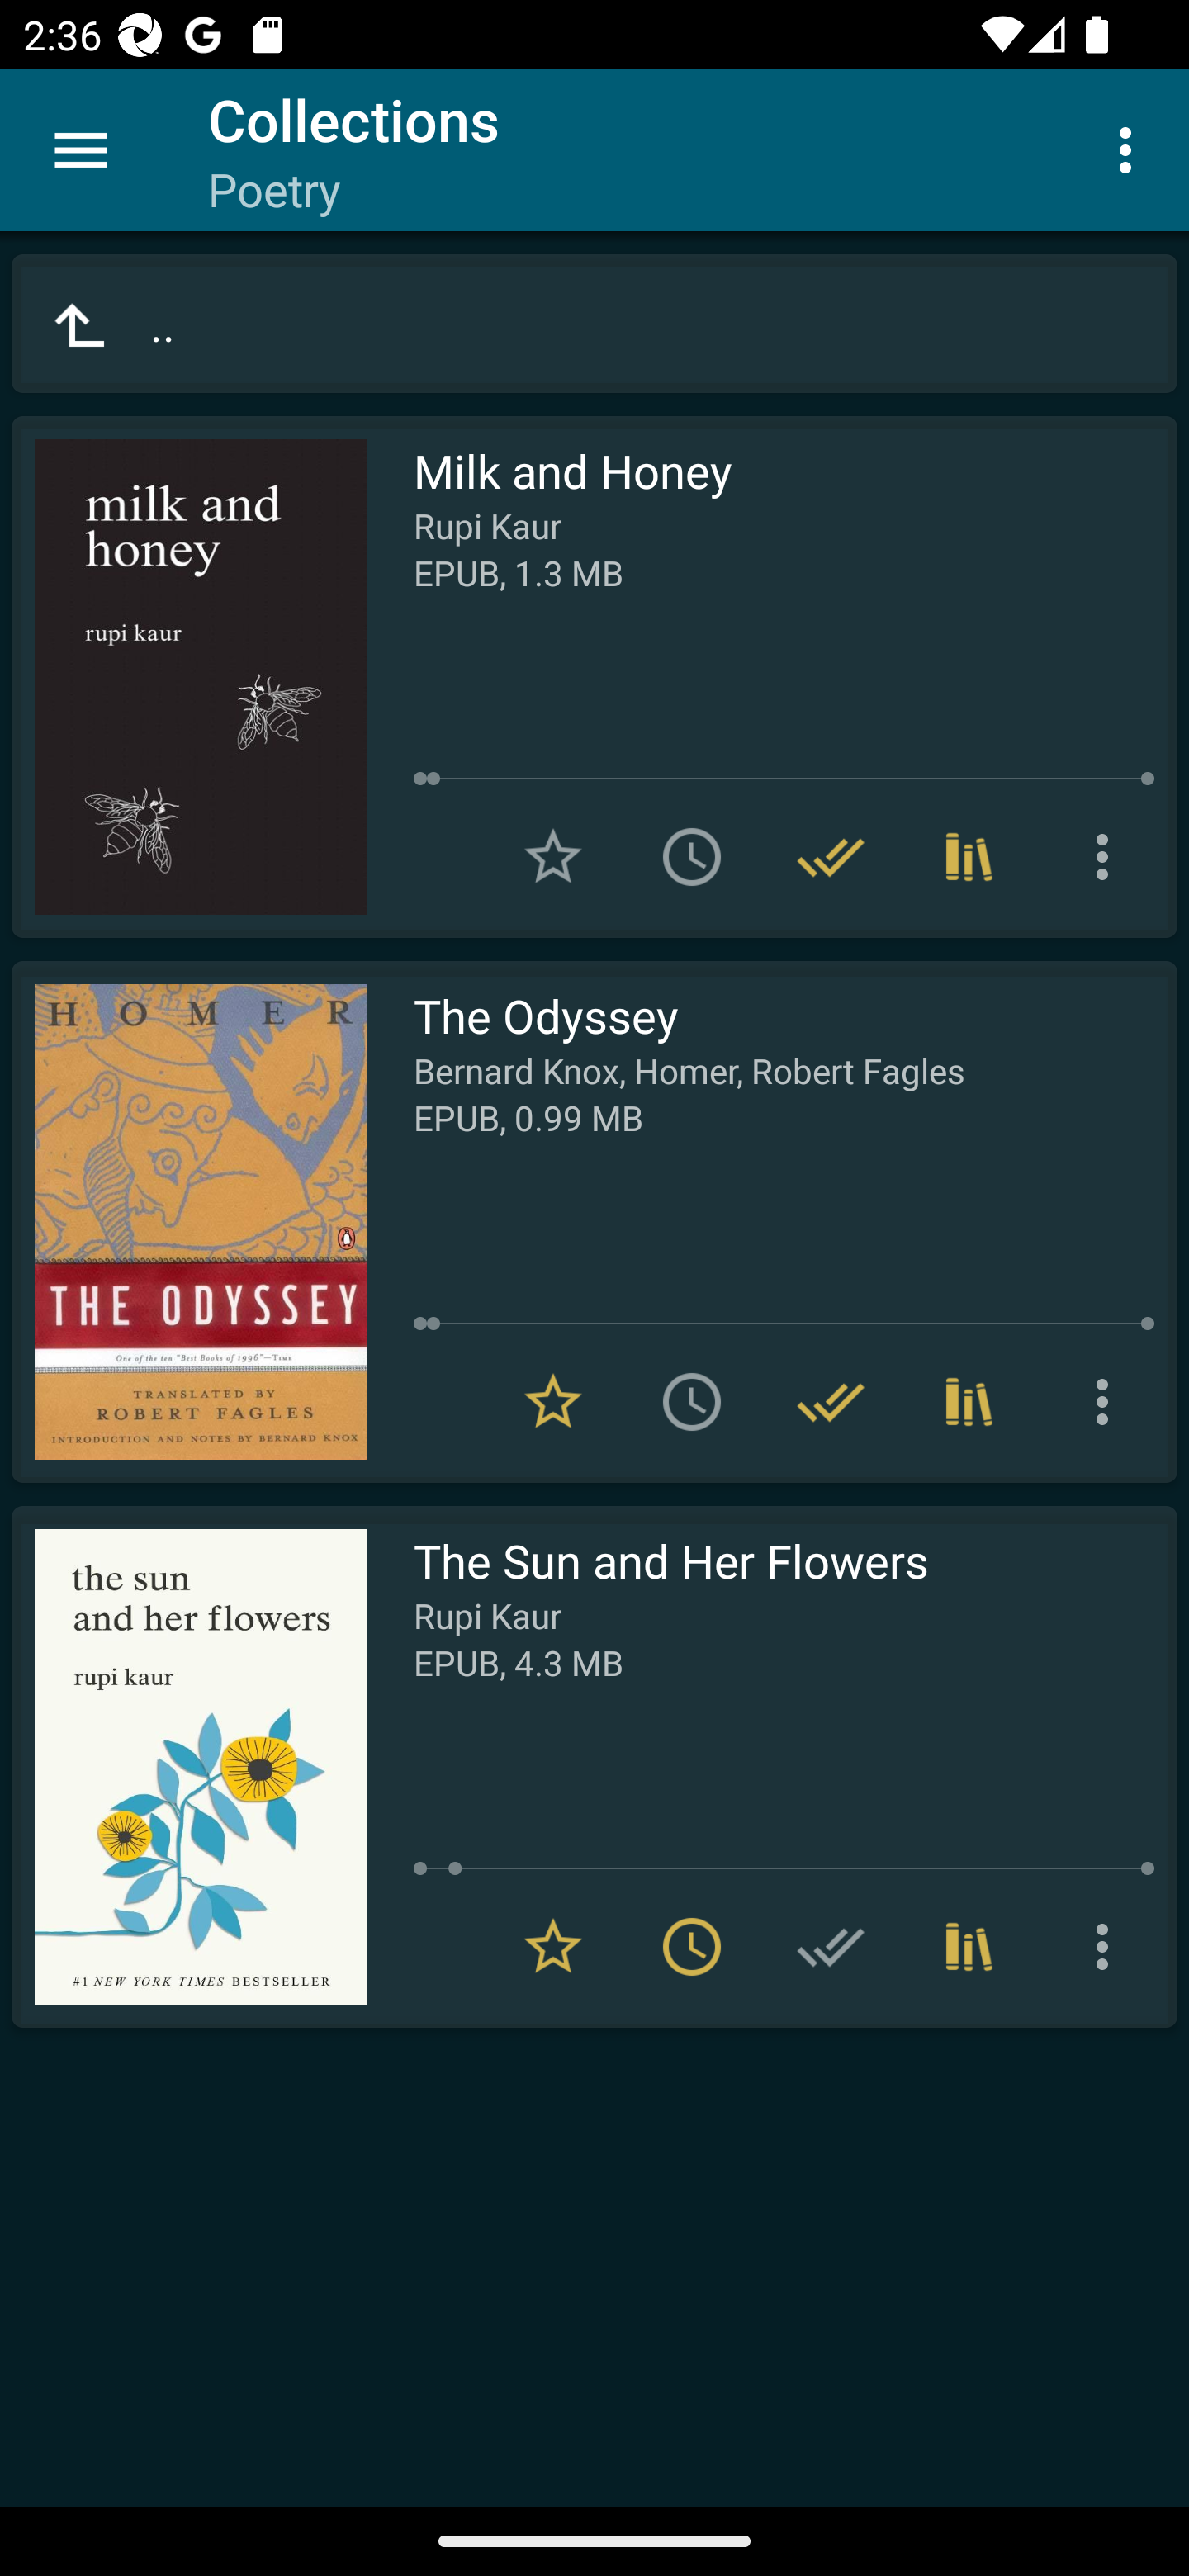 The height and width of the screenshot is (2576, 1189). I want to click on More options, so click(1108, 1401).